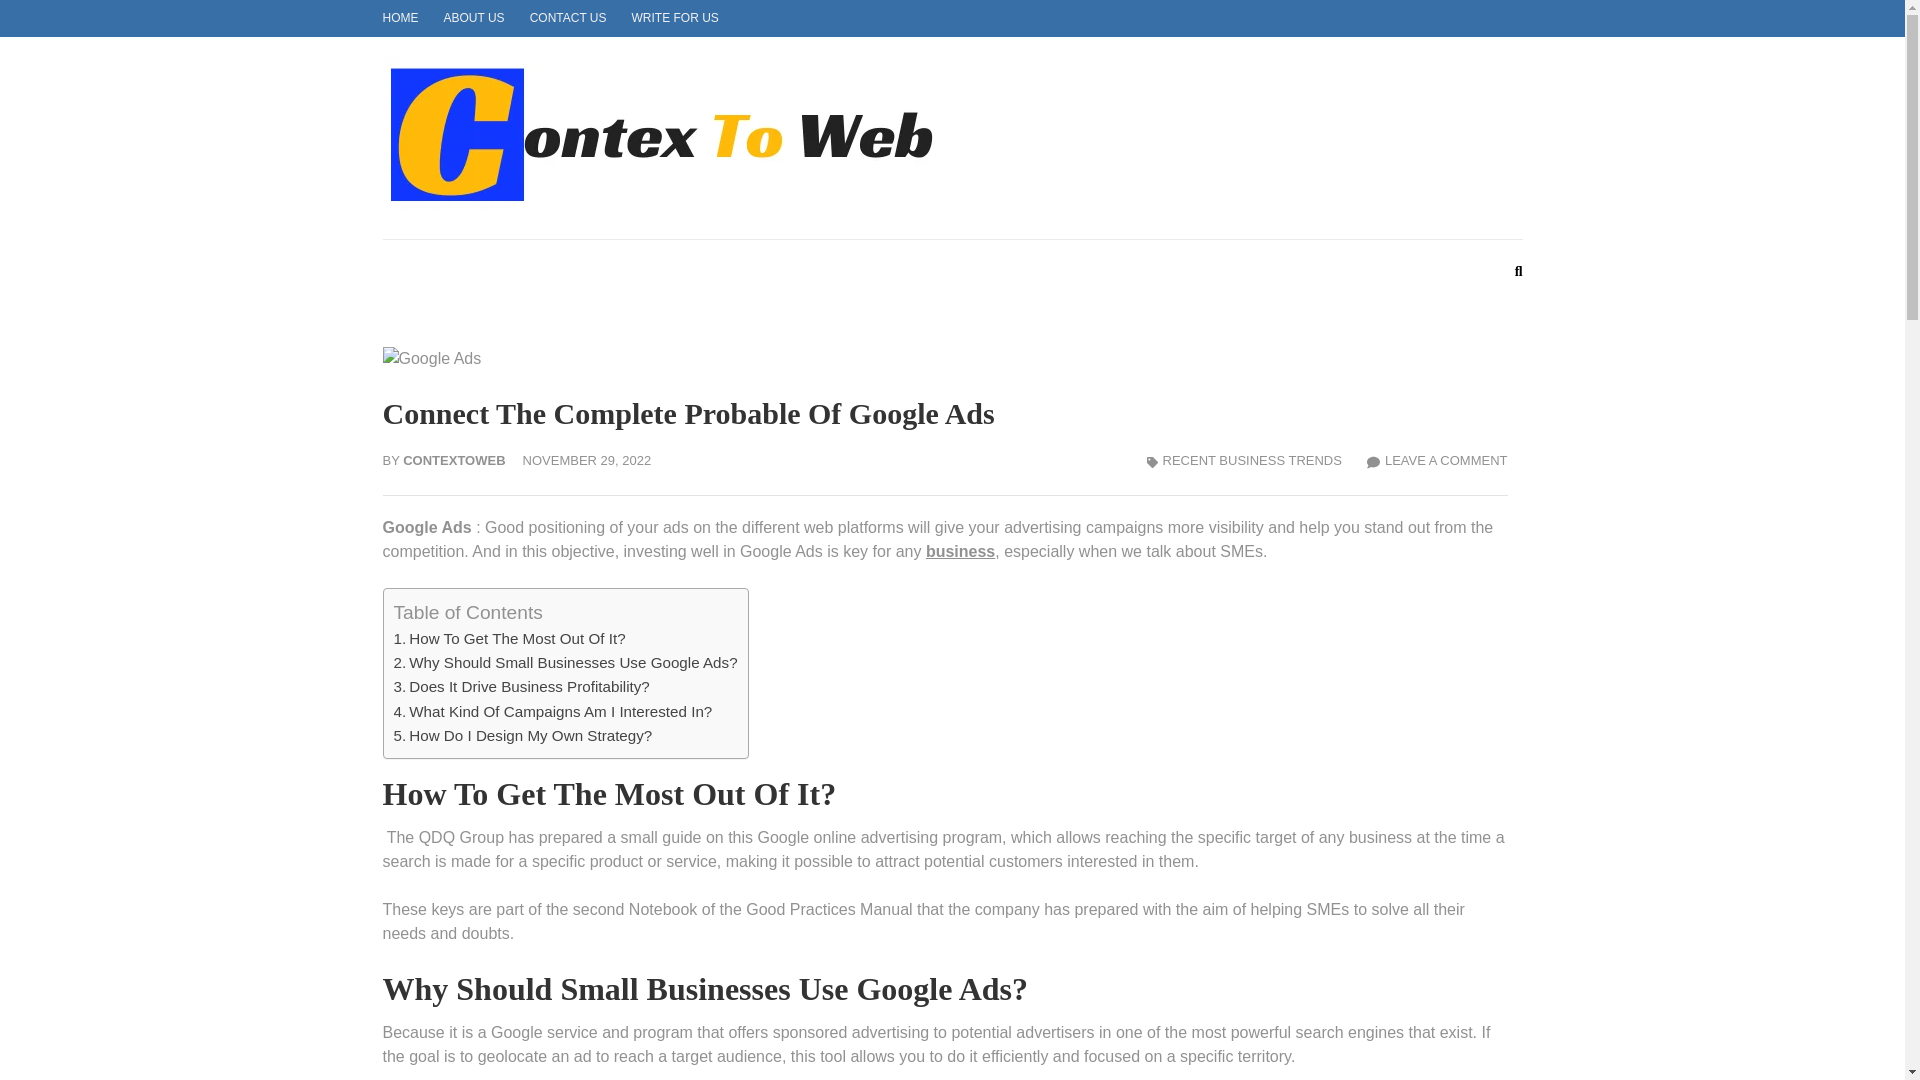 Image resolution: width=1920 pixels, height=1080 pixels. I want to click on How Do I Design My Own Strategy?, so click(522, 735).